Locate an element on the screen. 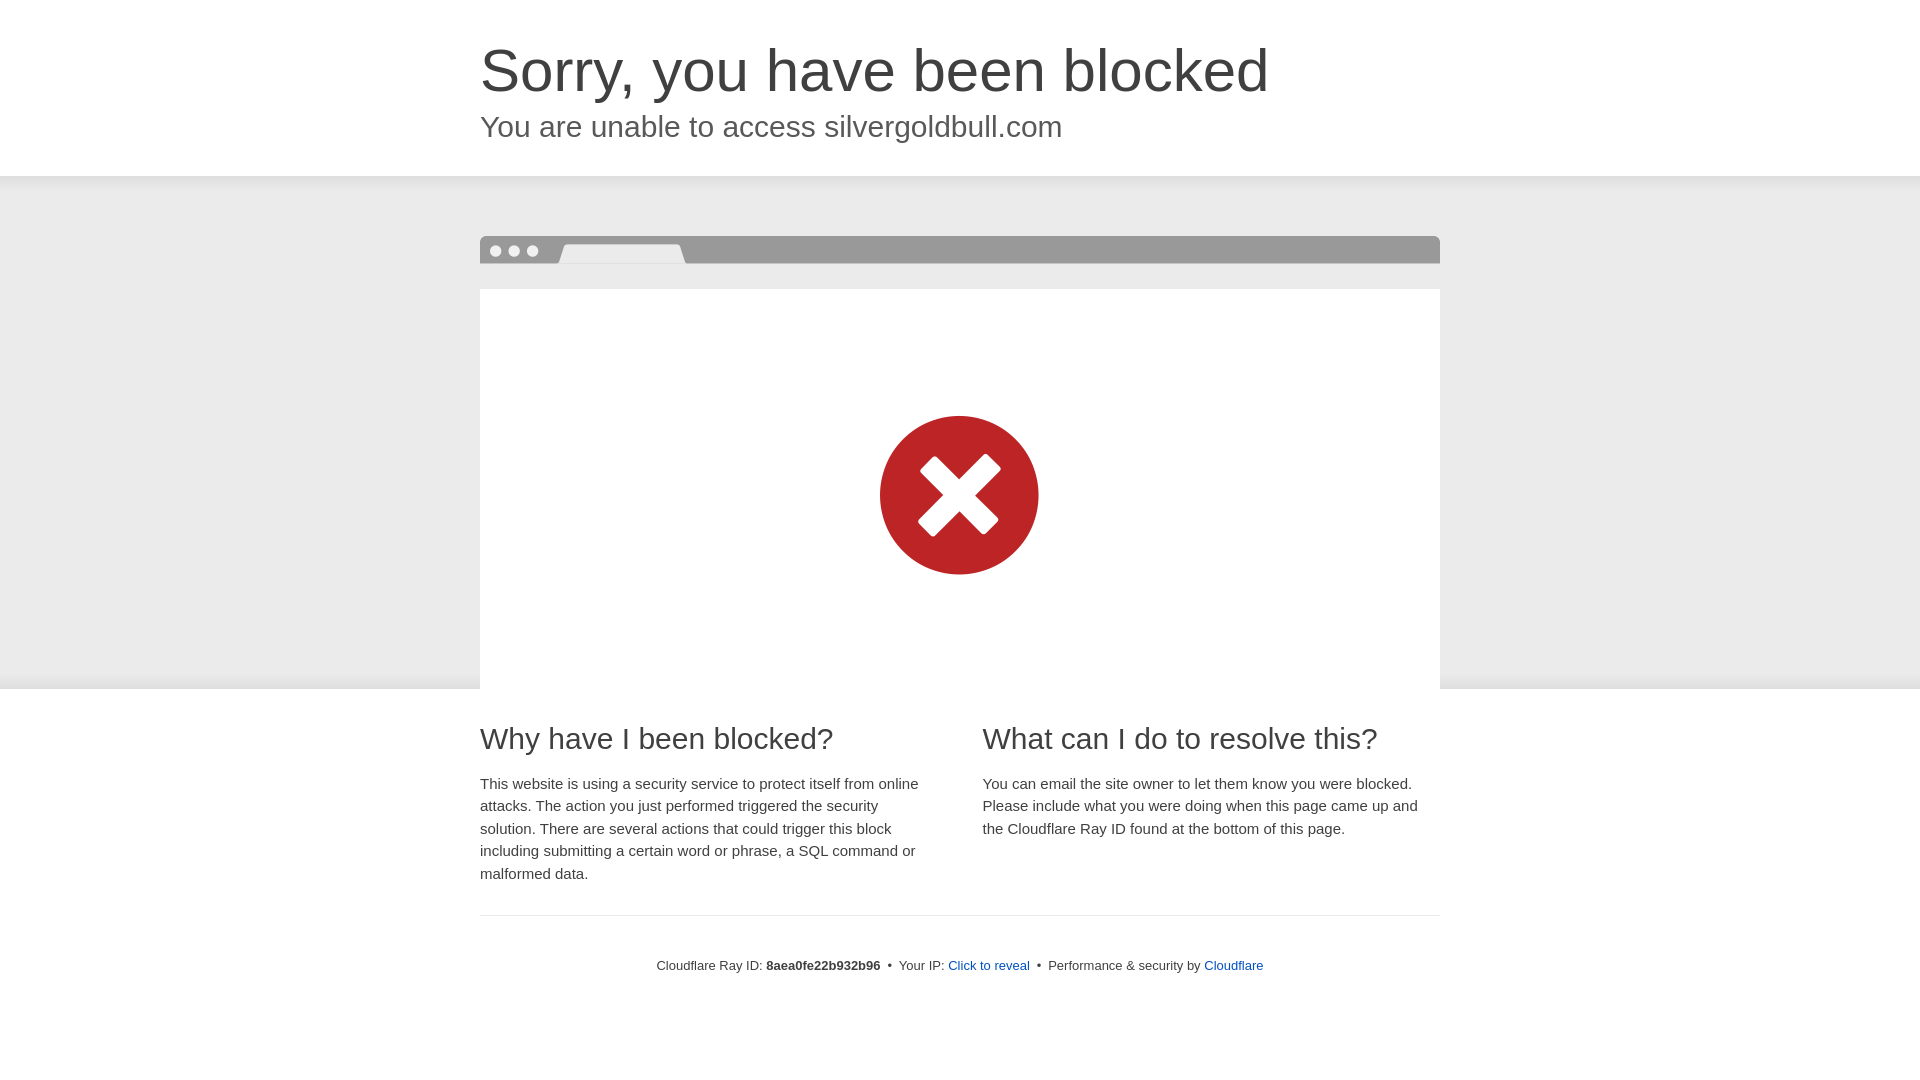  Cloudflare is located at coordinates (1233, 965).